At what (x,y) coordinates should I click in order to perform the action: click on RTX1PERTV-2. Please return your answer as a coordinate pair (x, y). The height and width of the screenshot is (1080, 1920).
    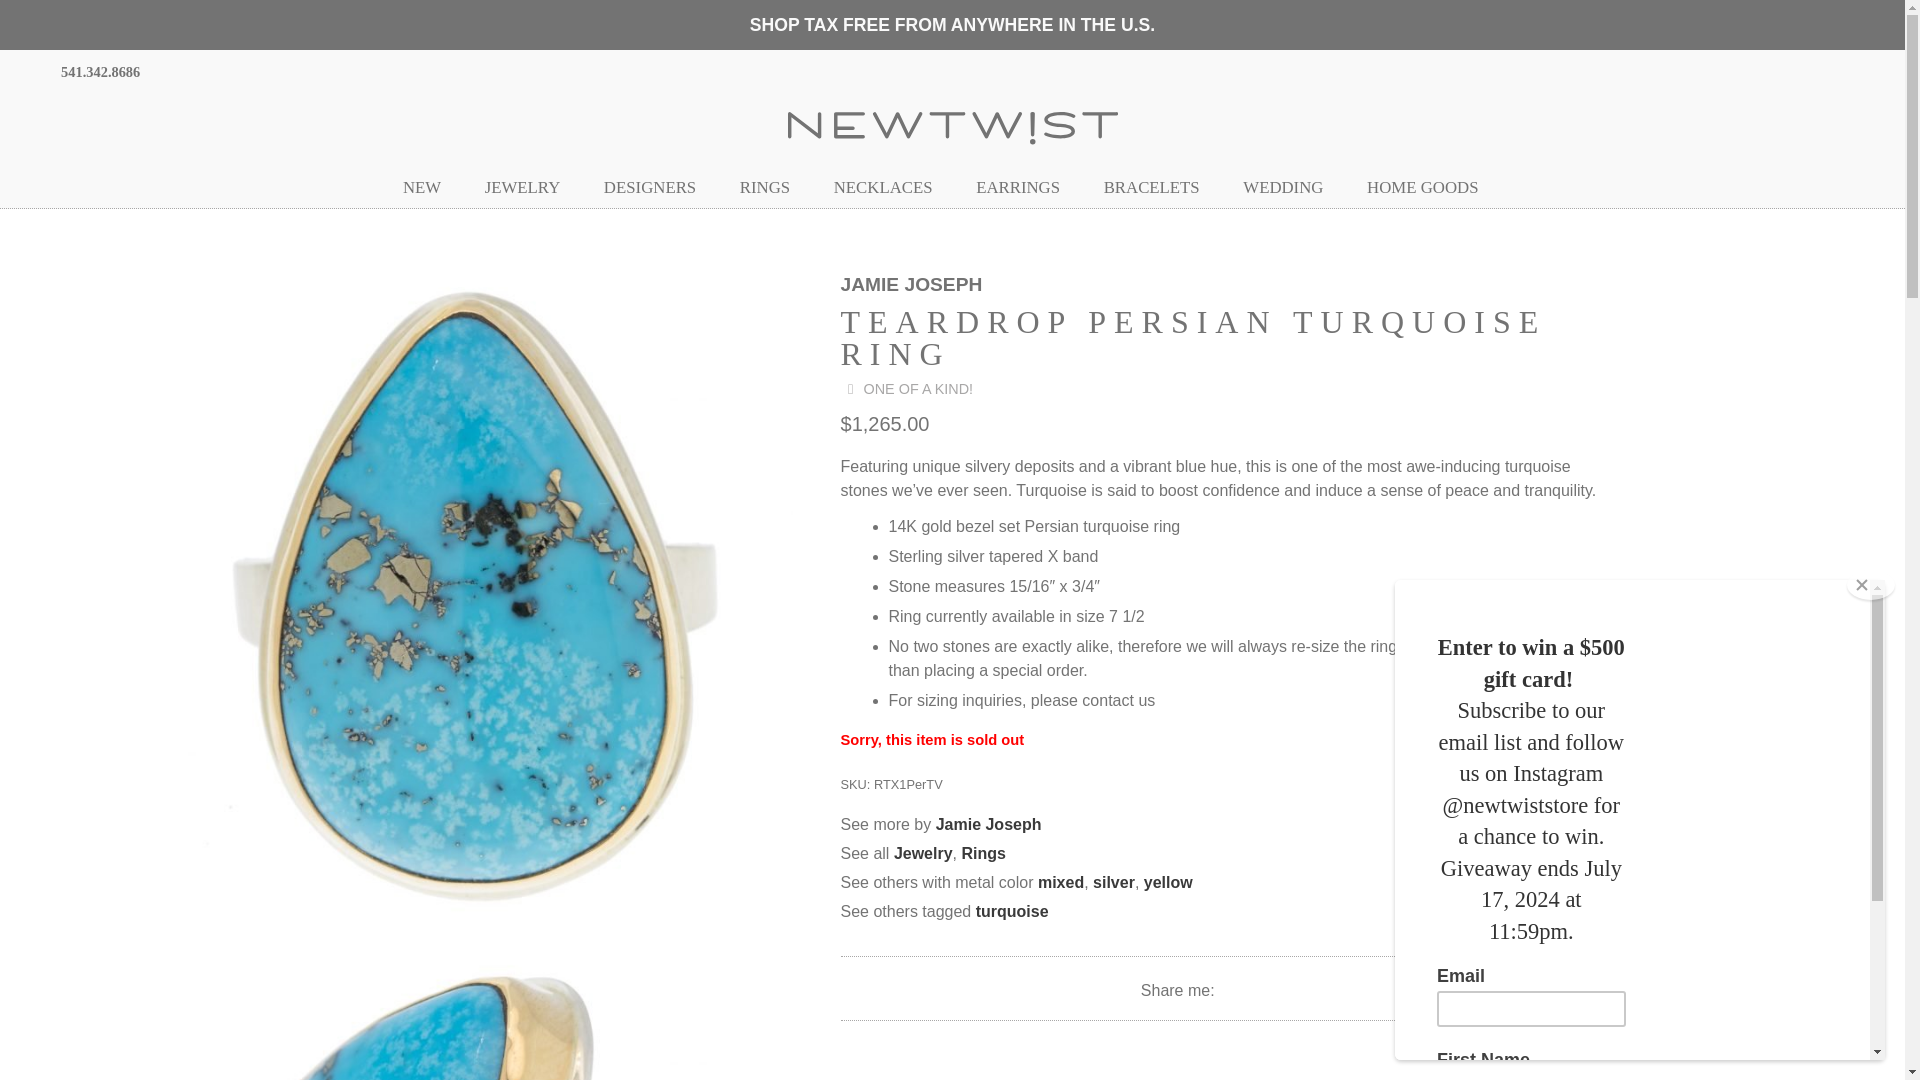
    Looking at the image, I should click on (471, 1008).